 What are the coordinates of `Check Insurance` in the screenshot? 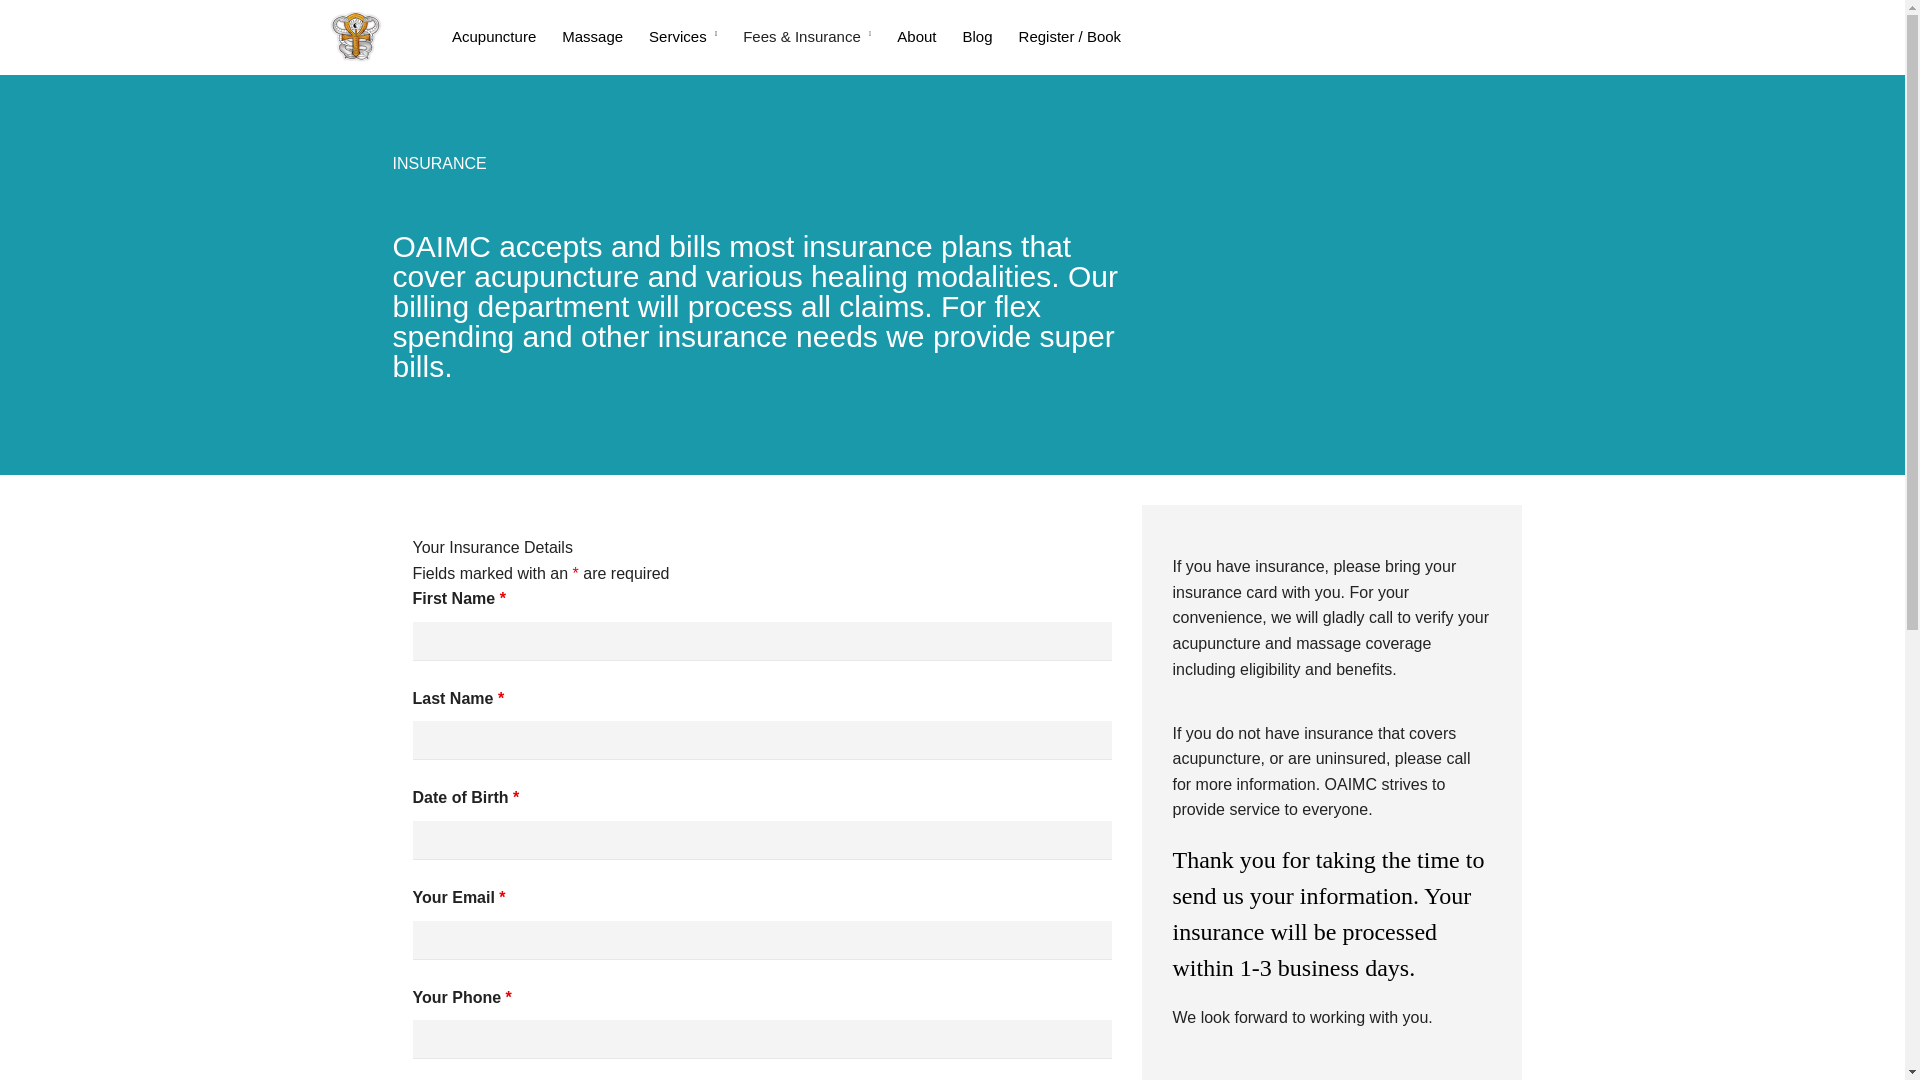 It's located at (461, 572).